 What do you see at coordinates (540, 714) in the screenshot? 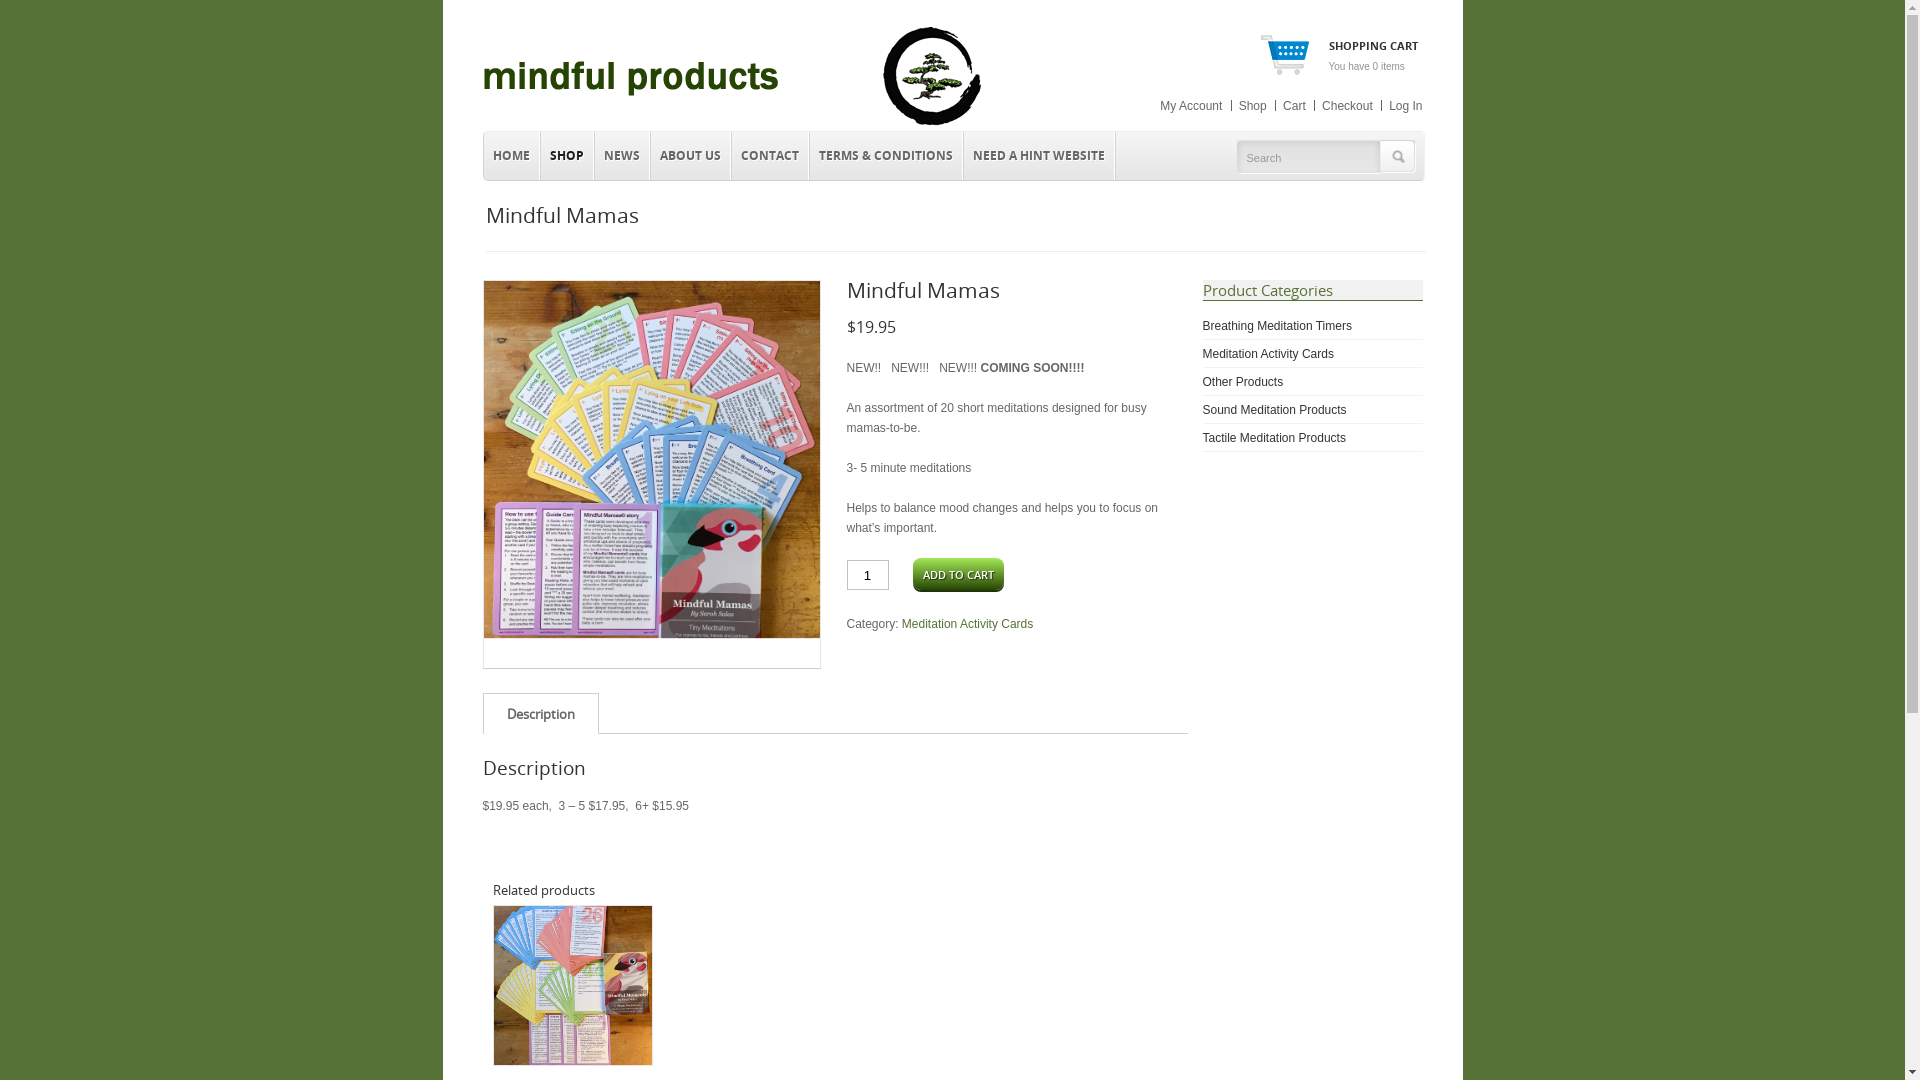
I see `Description` at bounding box center [540, 714].